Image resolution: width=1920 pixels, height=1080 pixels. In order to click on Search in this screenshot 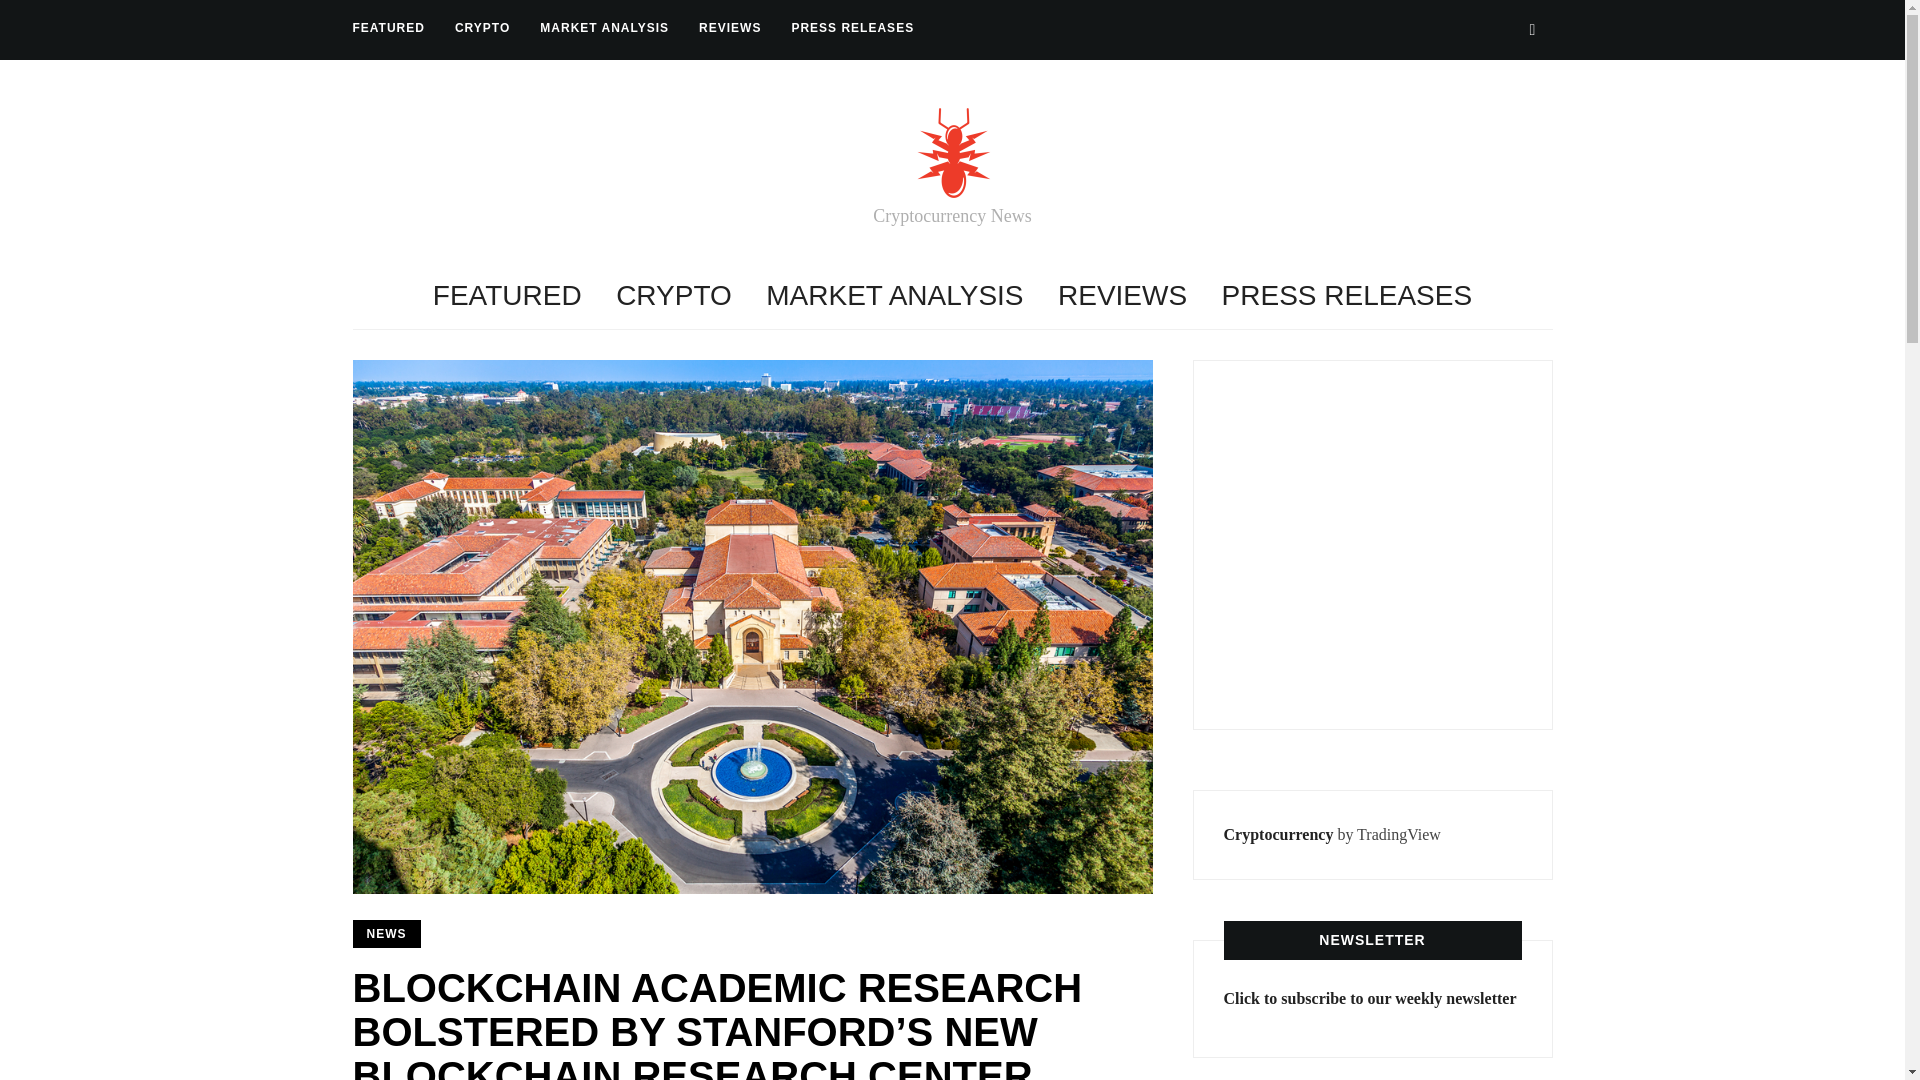, I will do `click(1532, 29)`.